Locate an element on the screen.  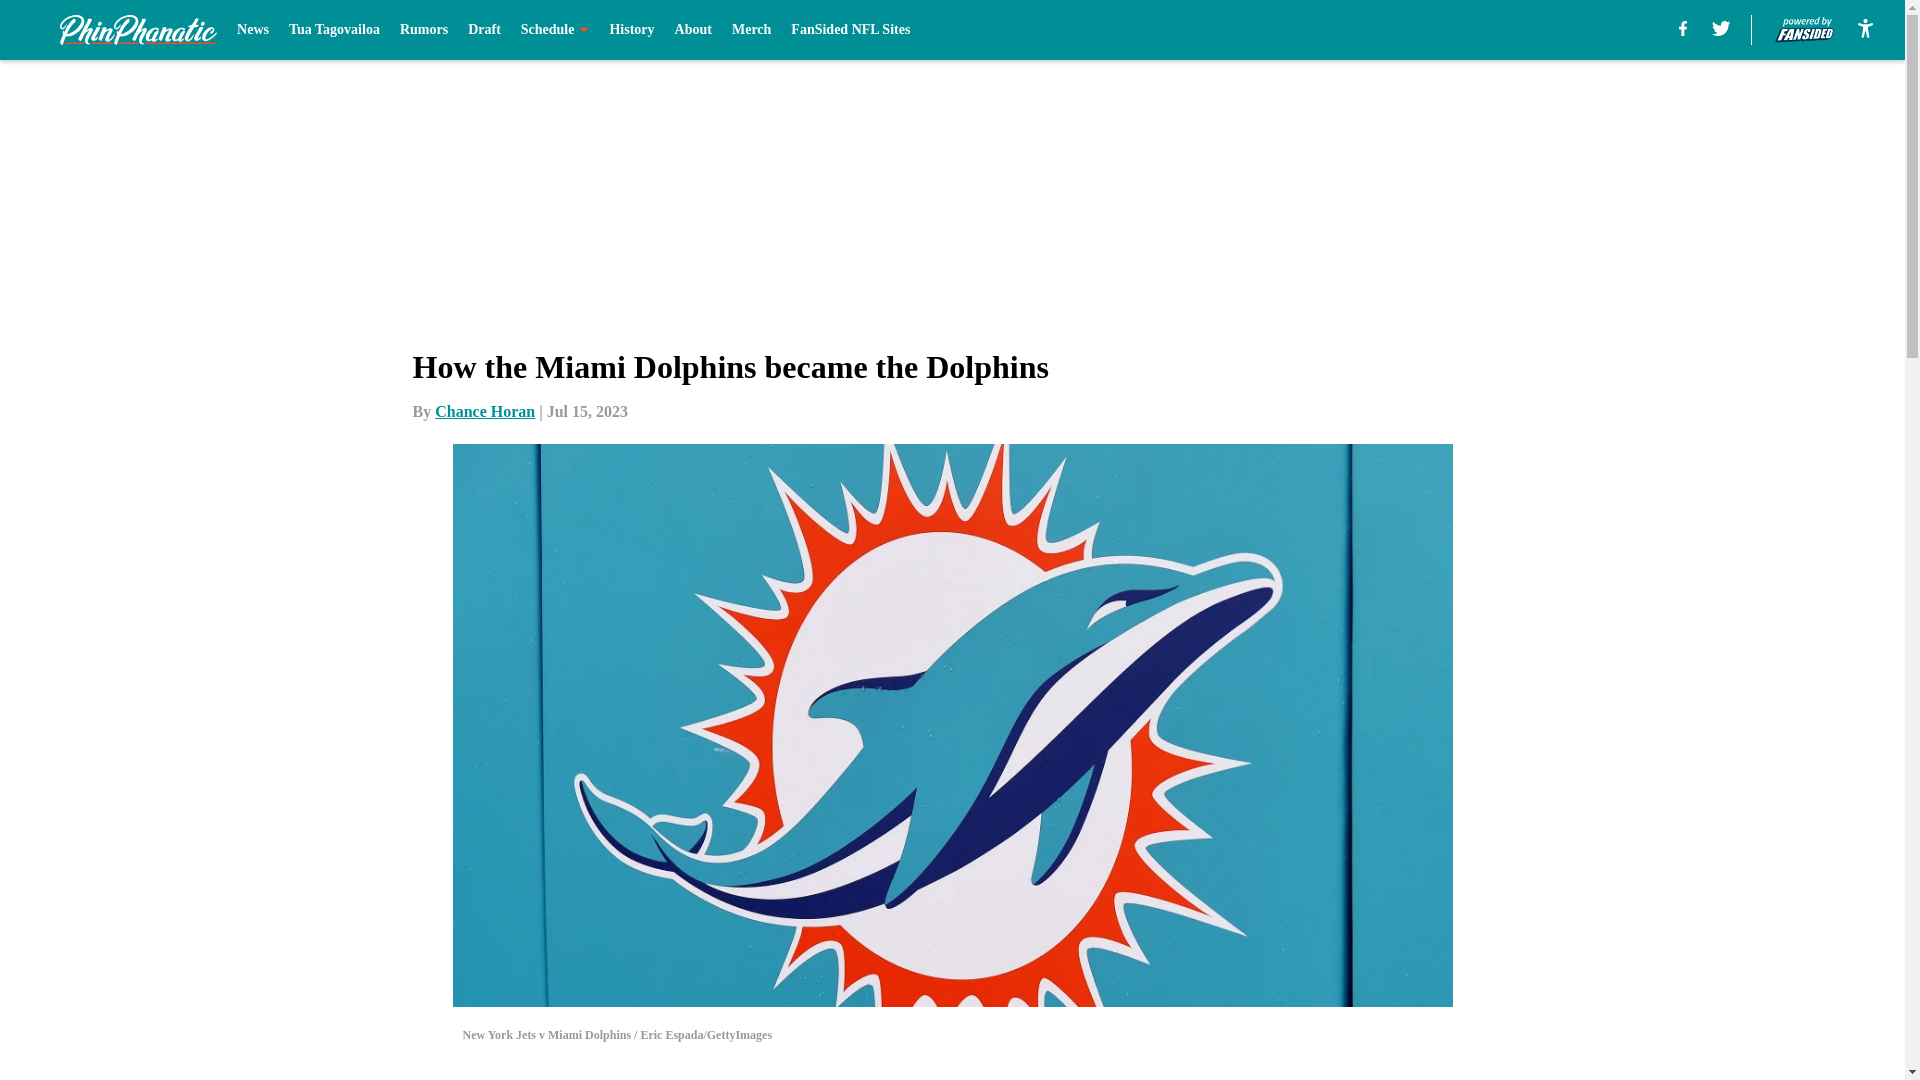
Tua Tagovailoa is located at coordinates (334, 30).